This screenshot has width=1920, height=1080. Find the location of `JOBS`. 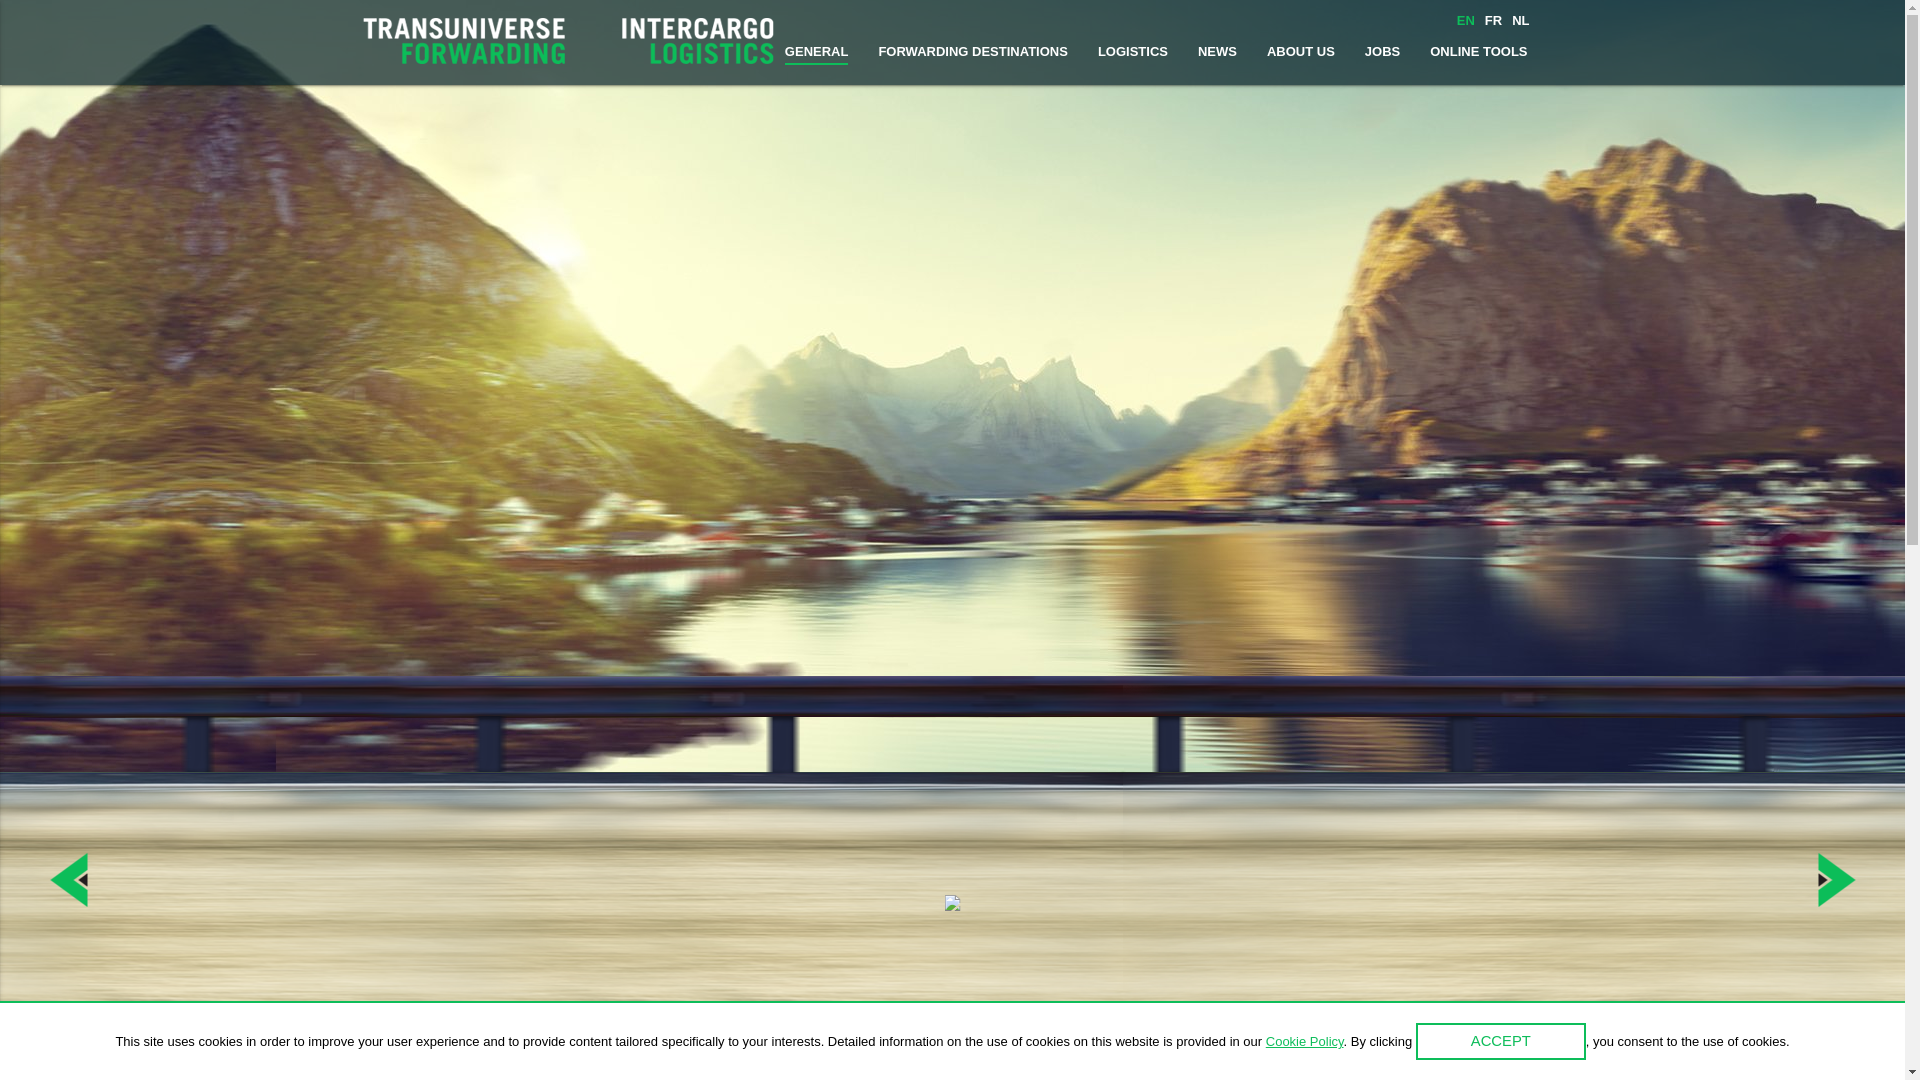

JOBS is located at coordinates (1382, 52).